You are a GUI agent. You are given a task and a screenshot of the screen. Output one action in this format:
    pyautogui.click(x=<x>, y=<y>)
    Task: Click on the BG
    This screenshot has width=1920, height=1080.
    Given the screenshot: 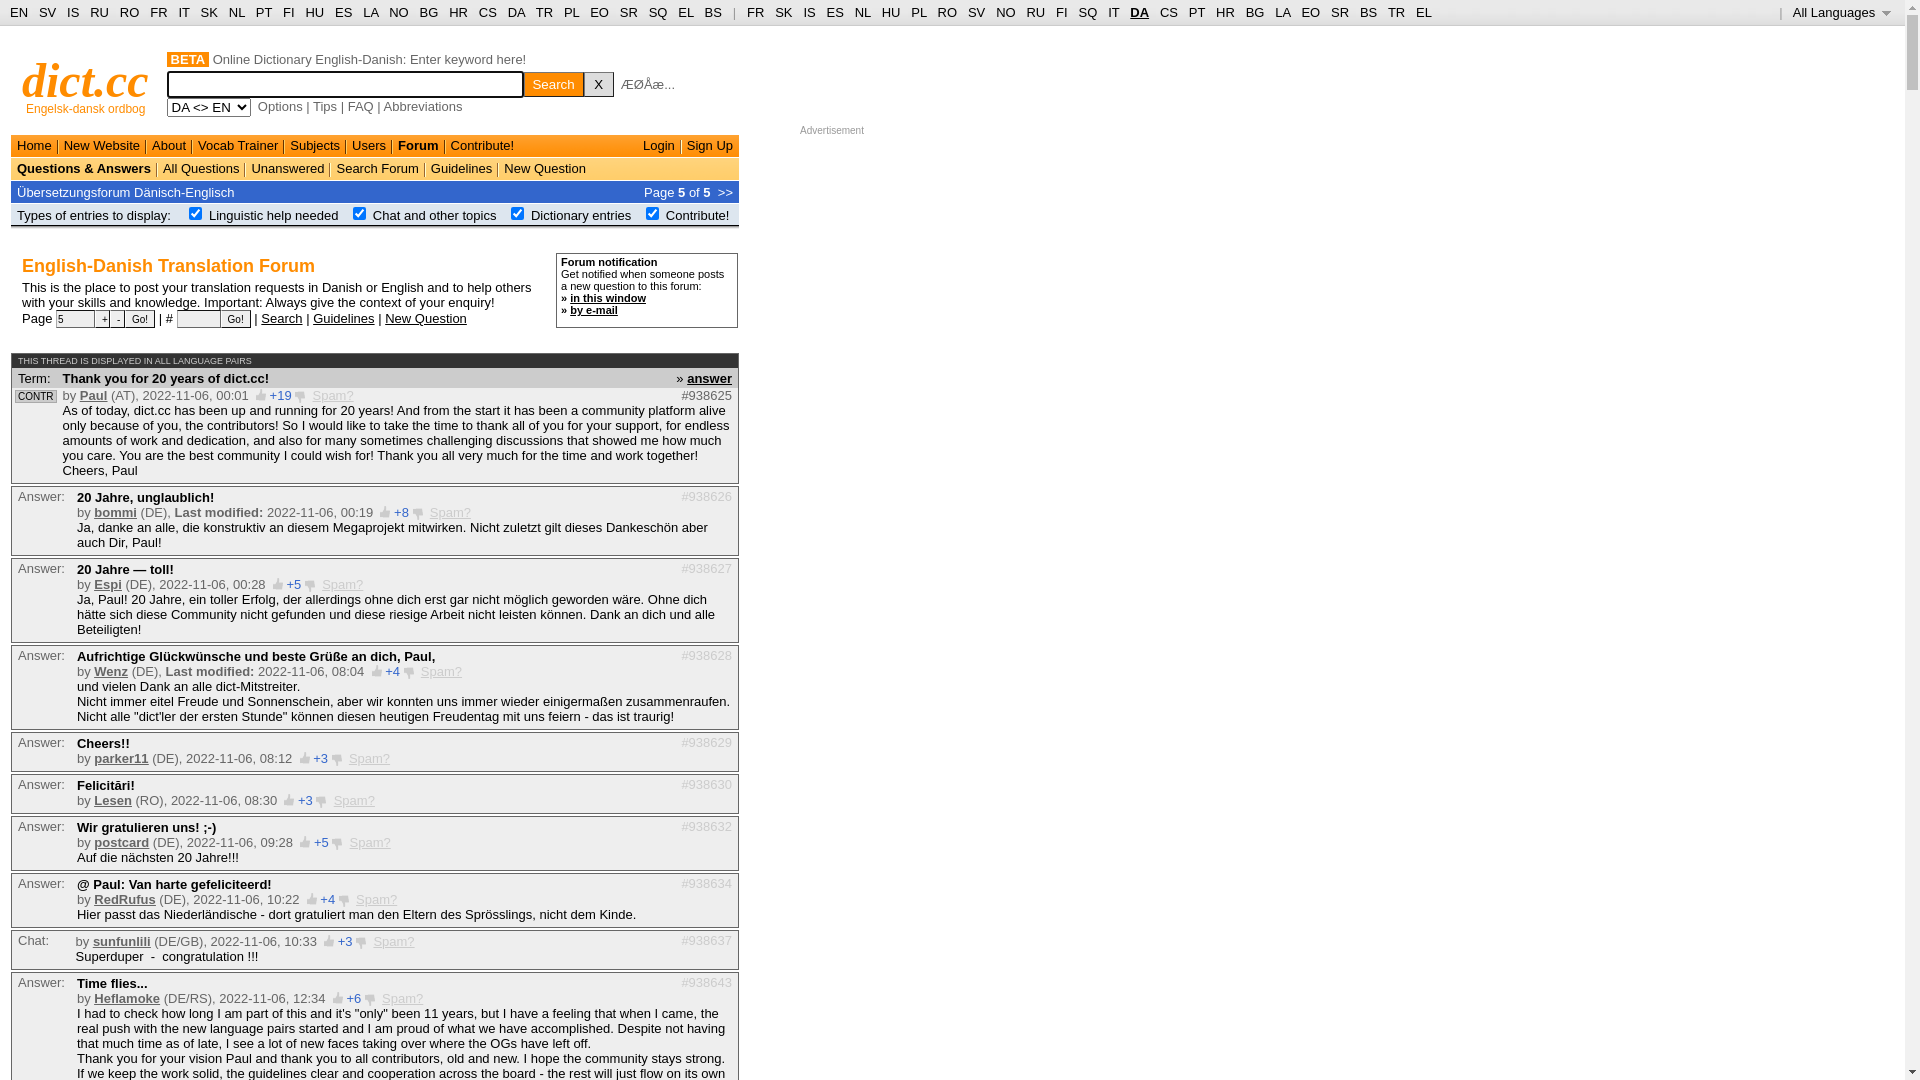 What is the action you would take?
    pyautogui.click(x=430, y=12)
    